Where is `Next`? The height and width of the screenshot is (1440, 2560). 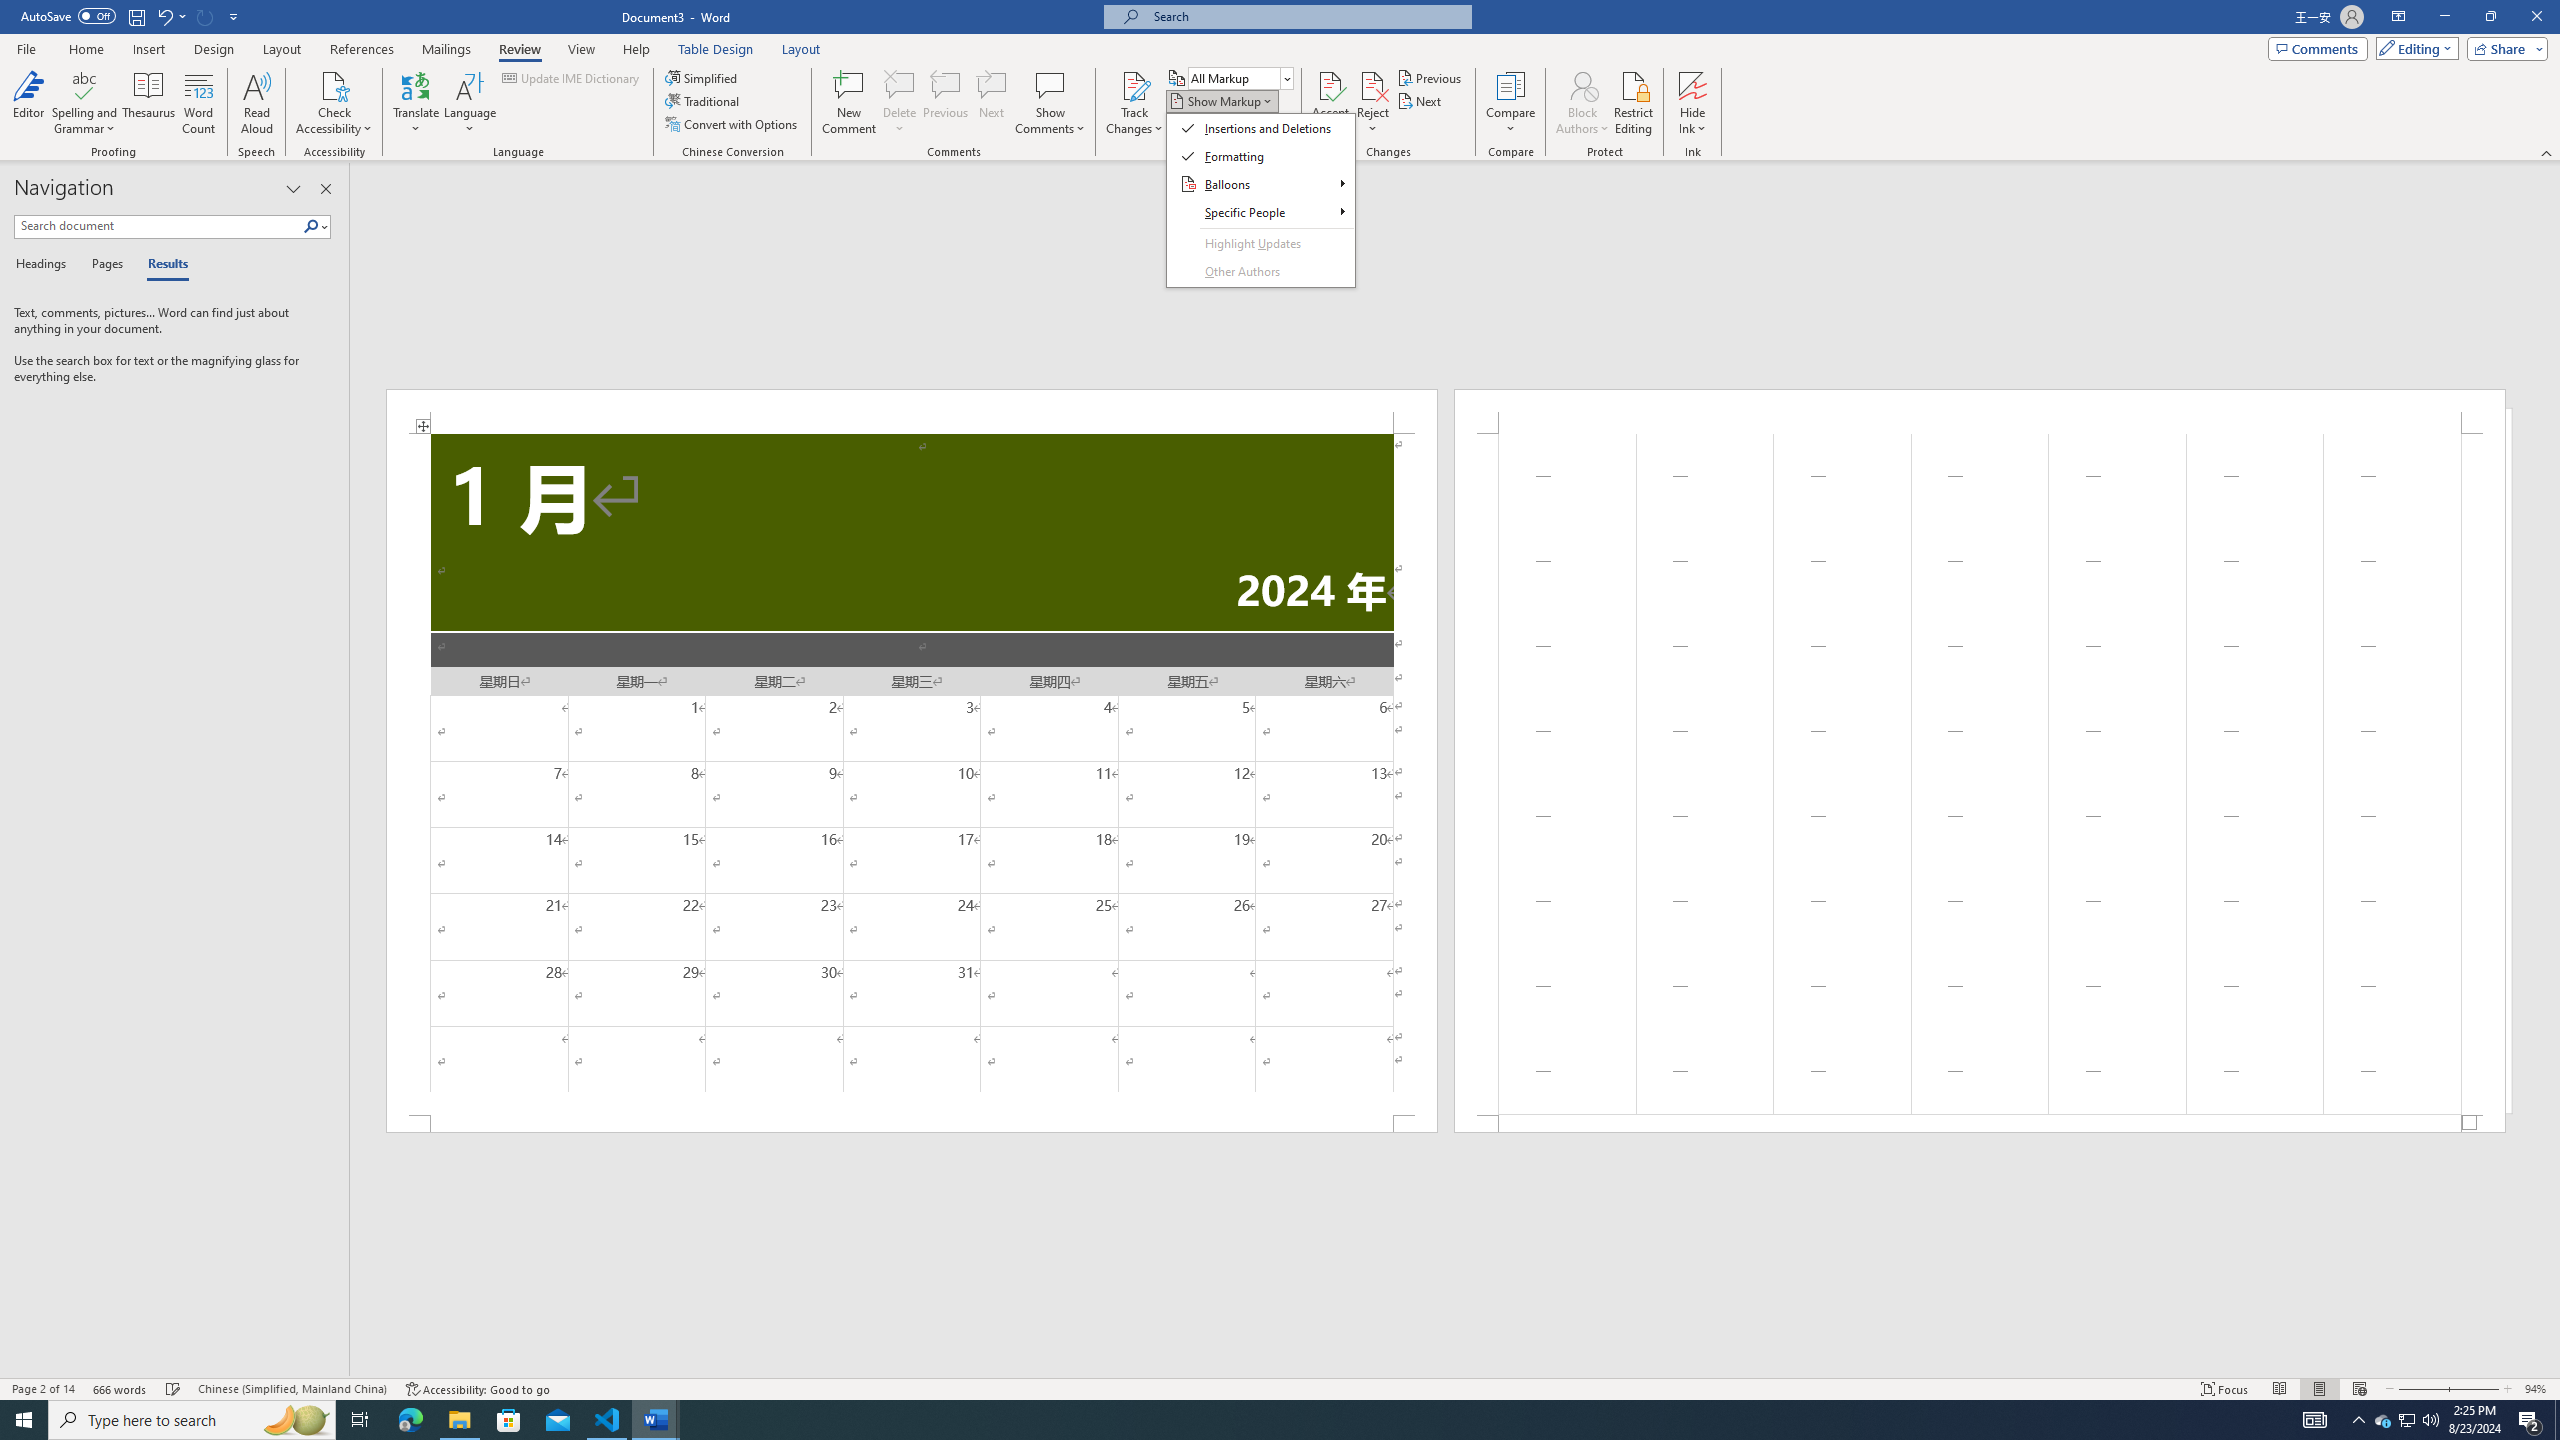 Next is located at coordinates (1422, 100).